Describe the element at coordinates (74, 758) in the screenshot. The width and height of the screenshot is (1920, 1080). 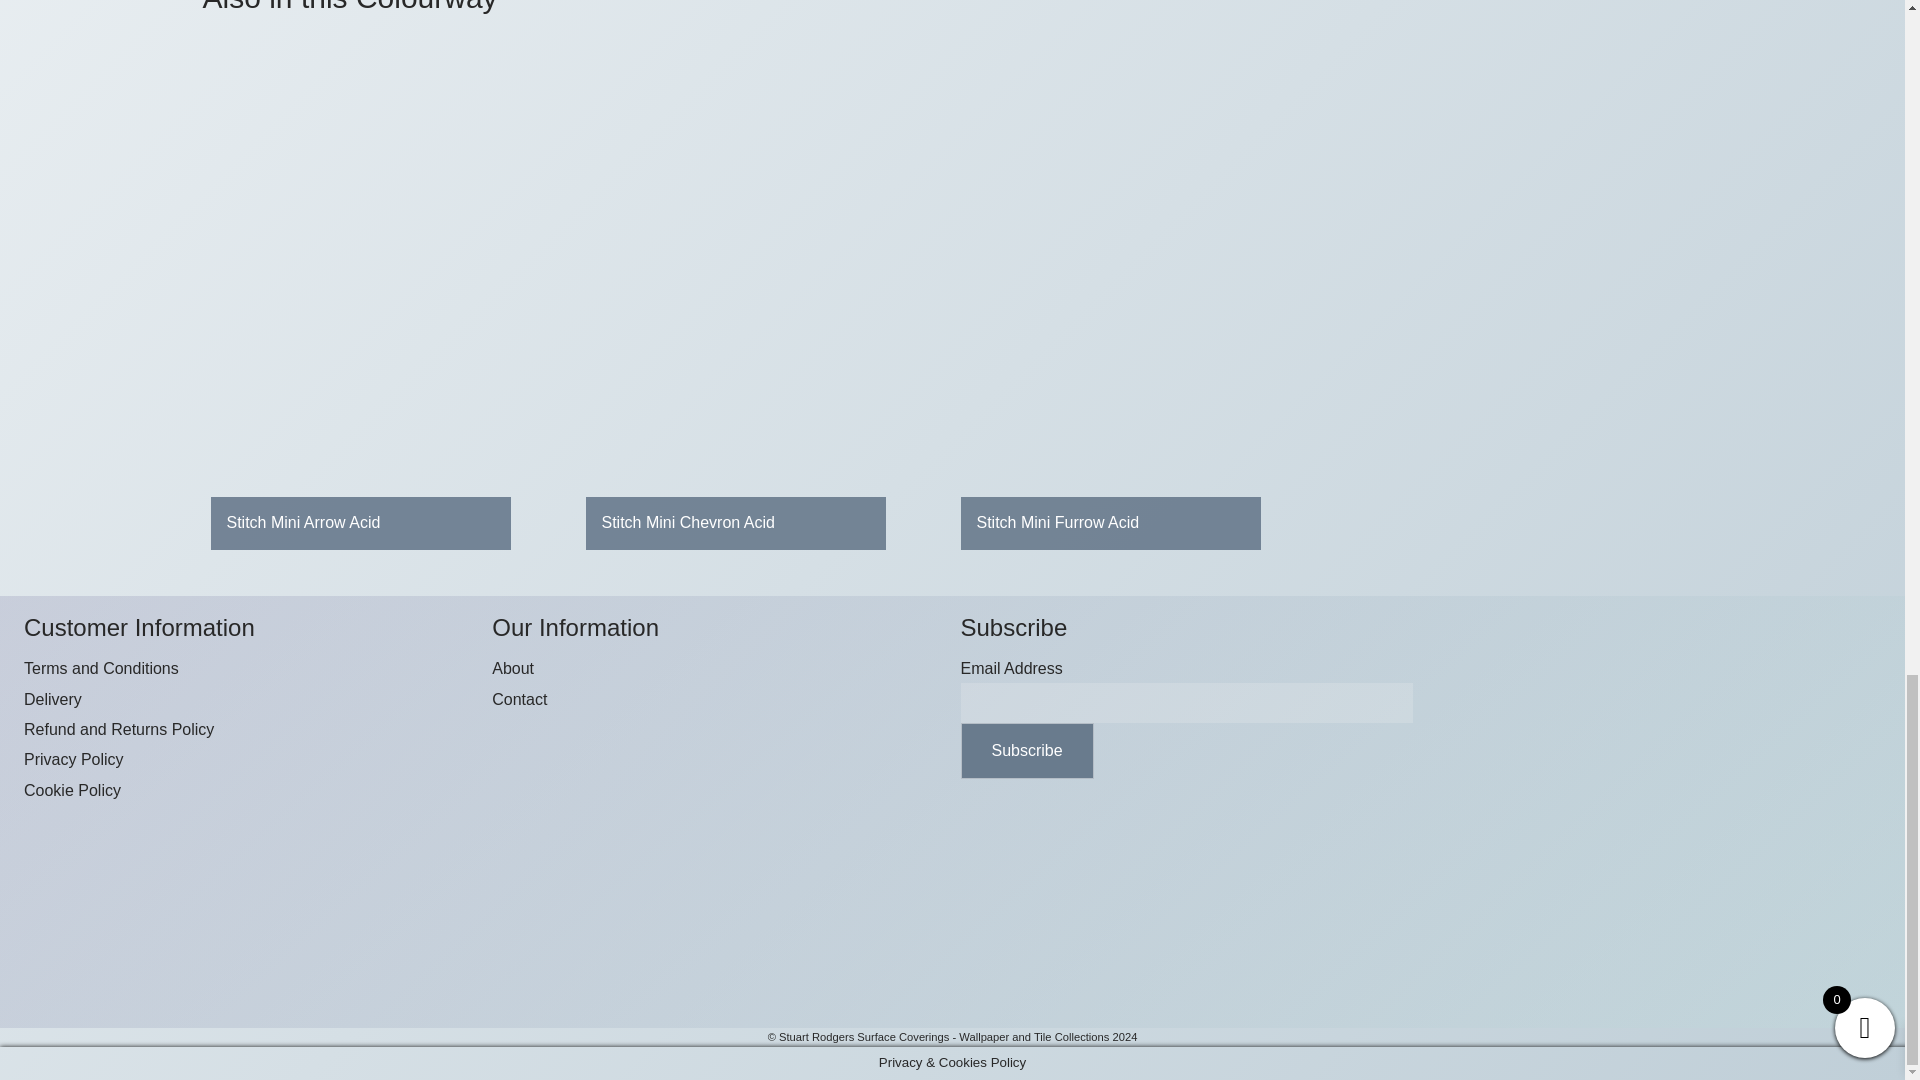
I see `Privacy Policy` at that location.